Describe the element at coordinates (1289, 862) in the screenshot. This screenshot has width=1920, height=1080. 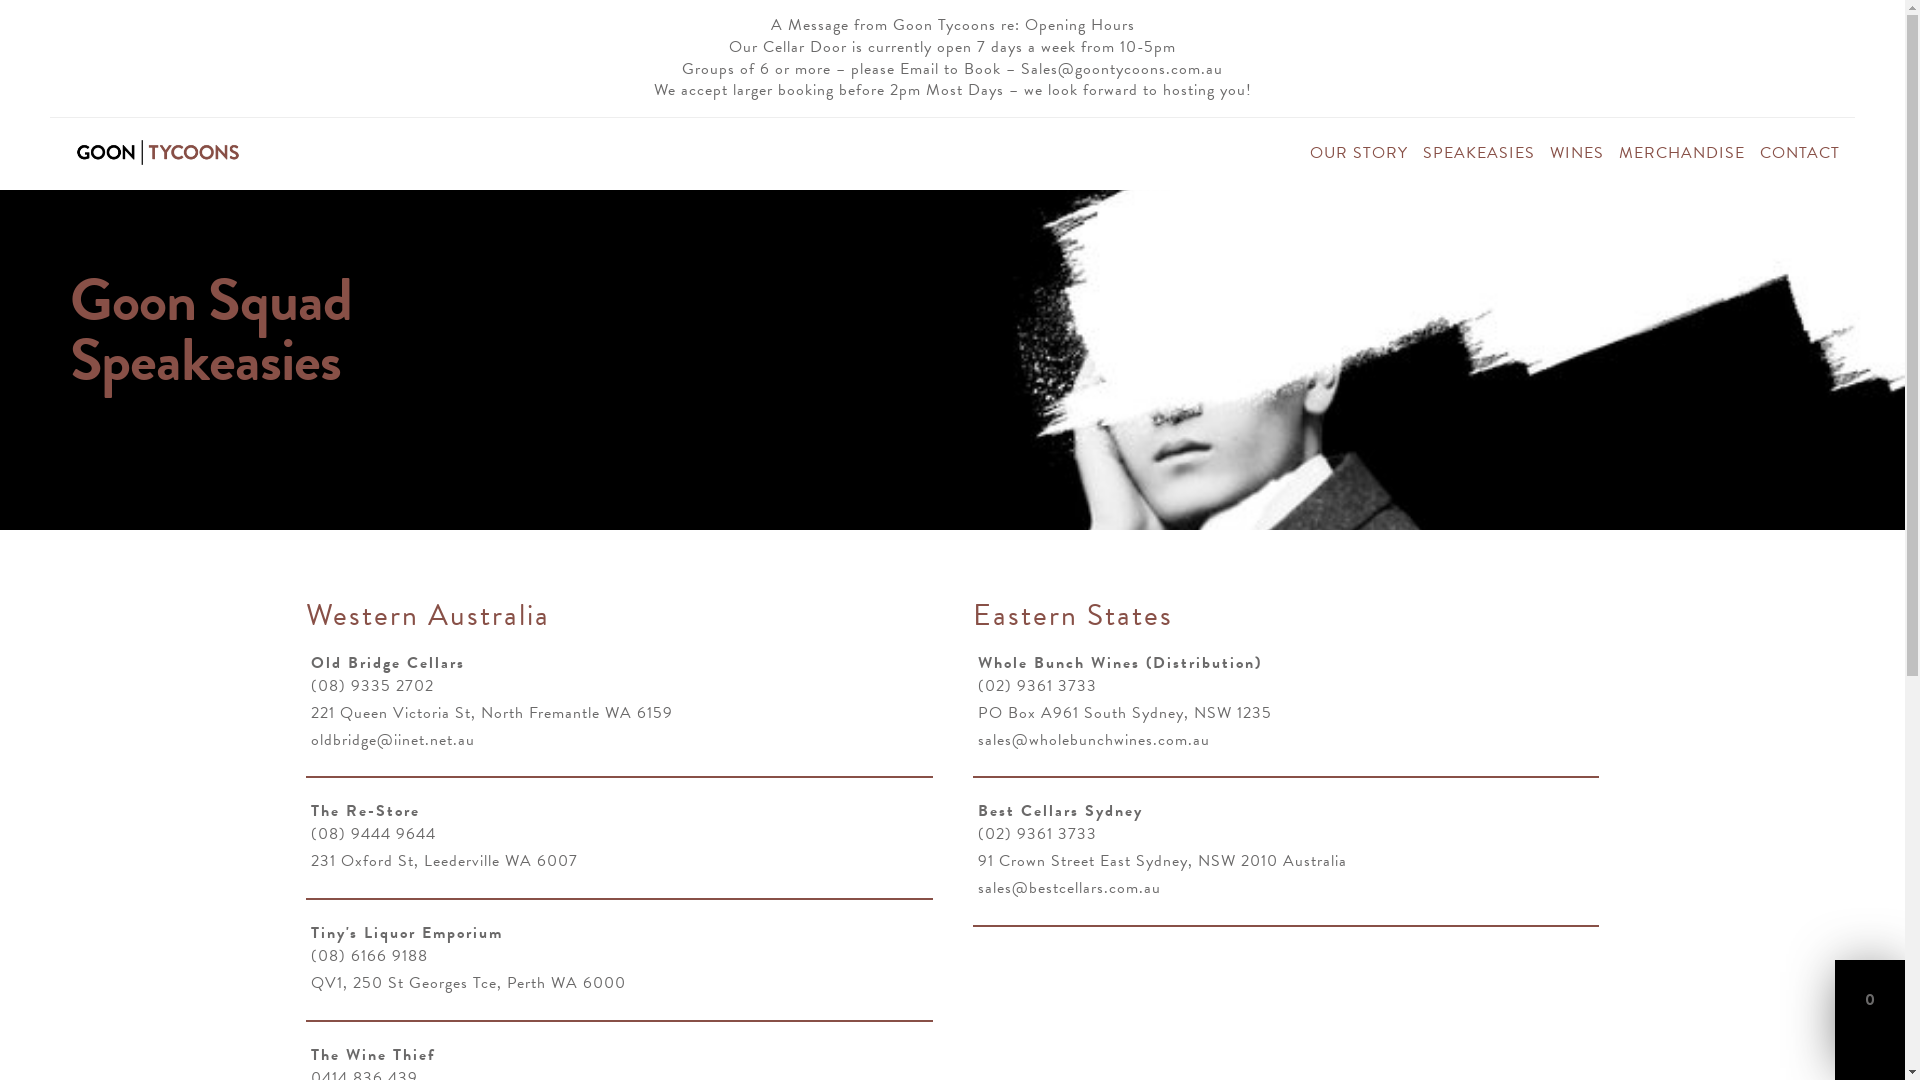
I see `91 Crown Street East Sydney, NSW 2010 Australia` at that location.